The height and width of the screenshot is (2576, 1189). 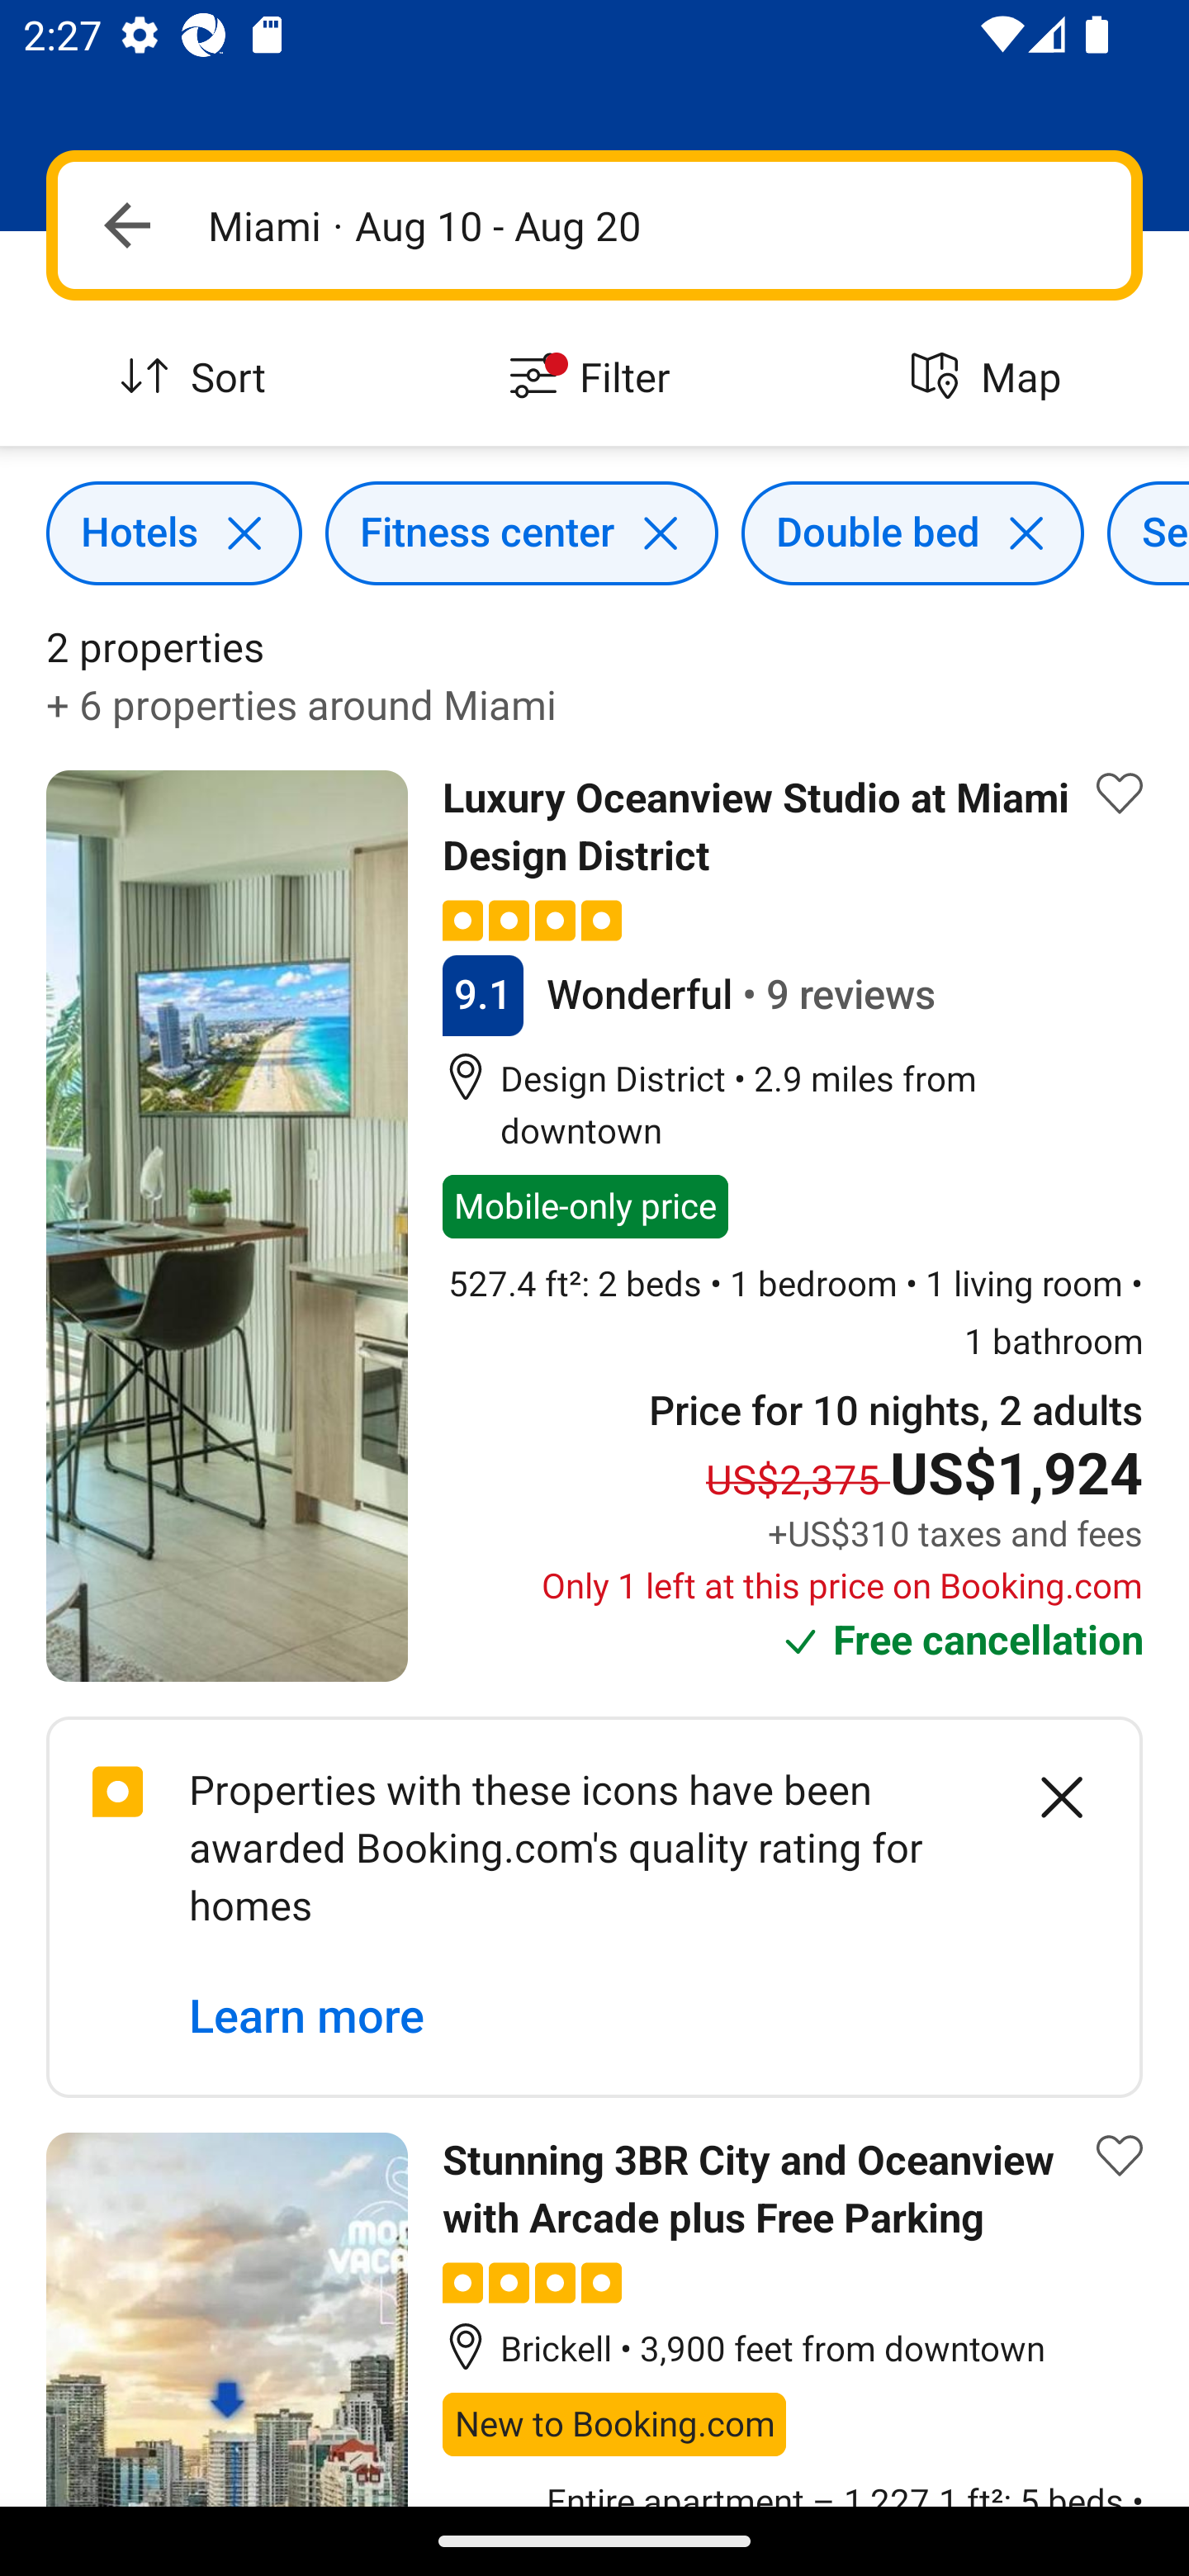 I want to click on Filter, so click(x=594, y=378).